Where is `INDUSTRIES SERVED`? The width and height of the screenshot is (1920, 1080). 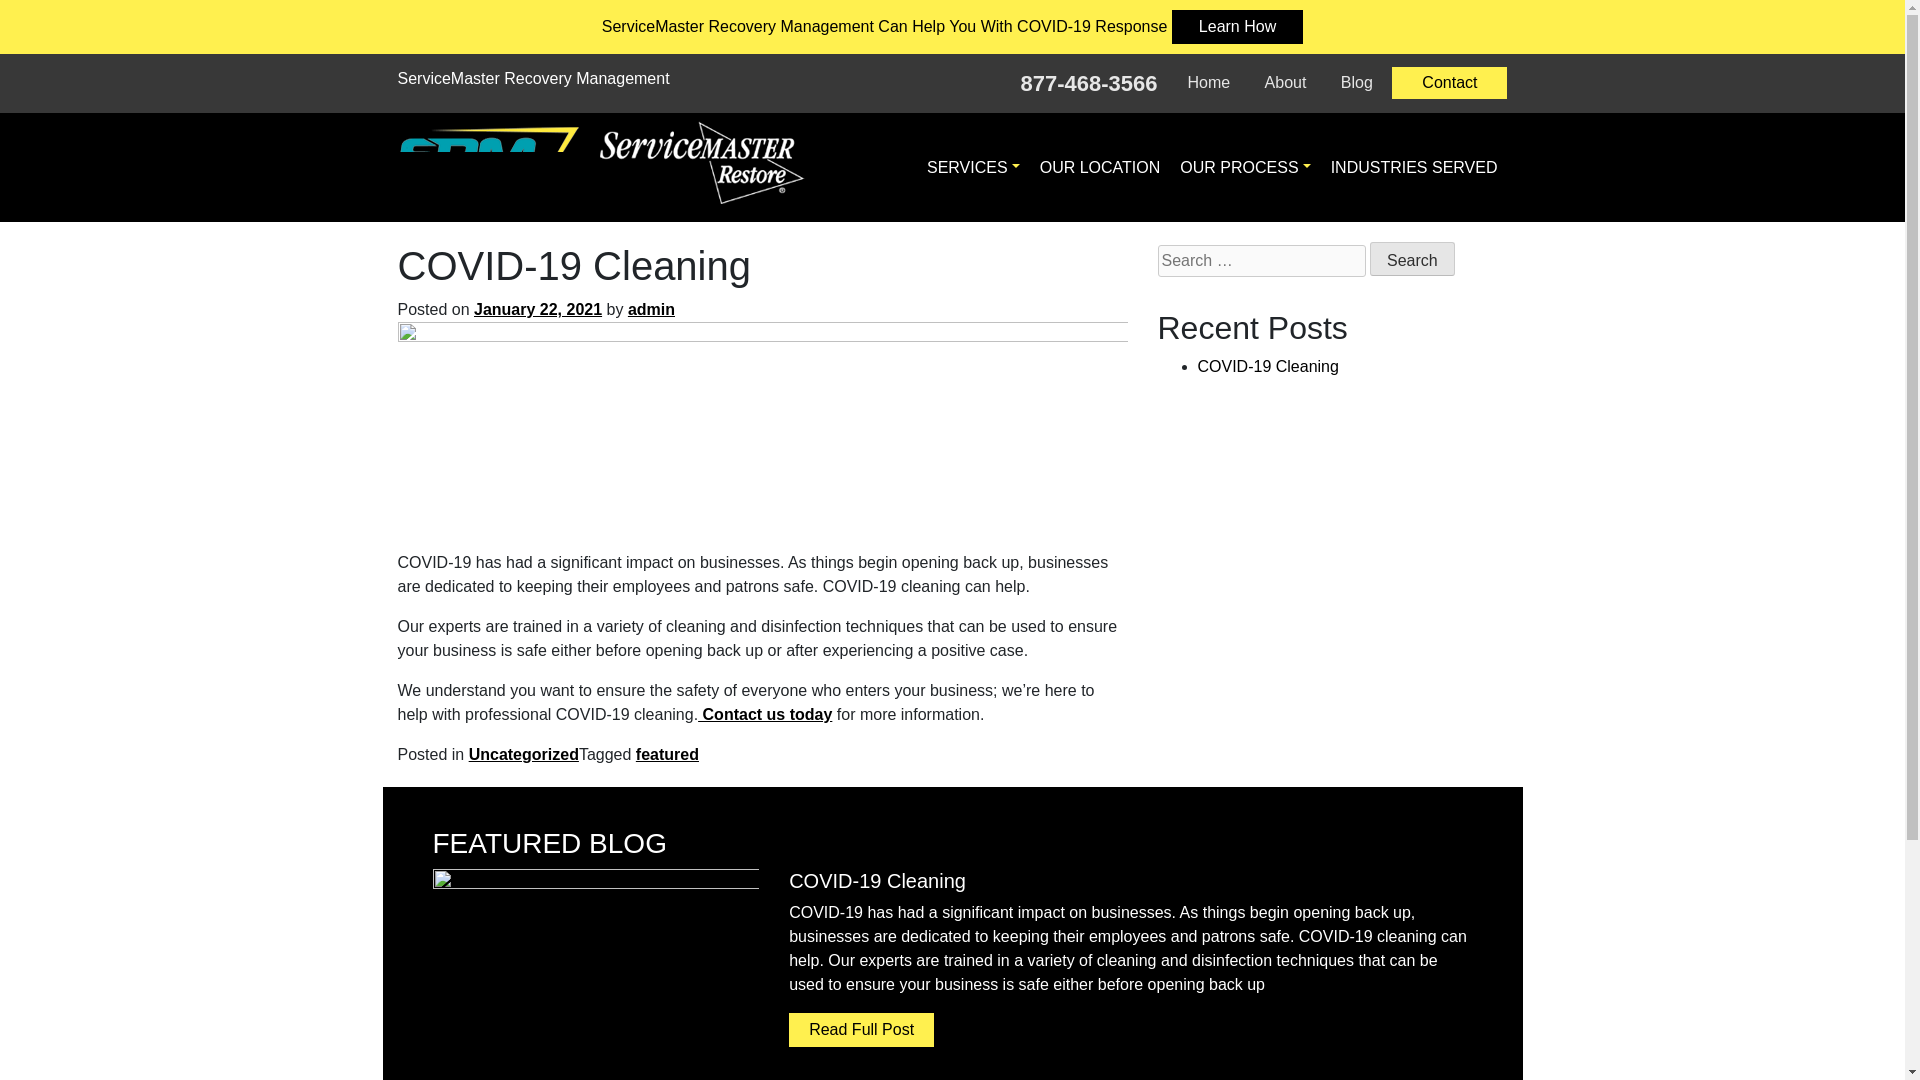 INDUSTRIES SERVED is located at coordinates (1414, 167).